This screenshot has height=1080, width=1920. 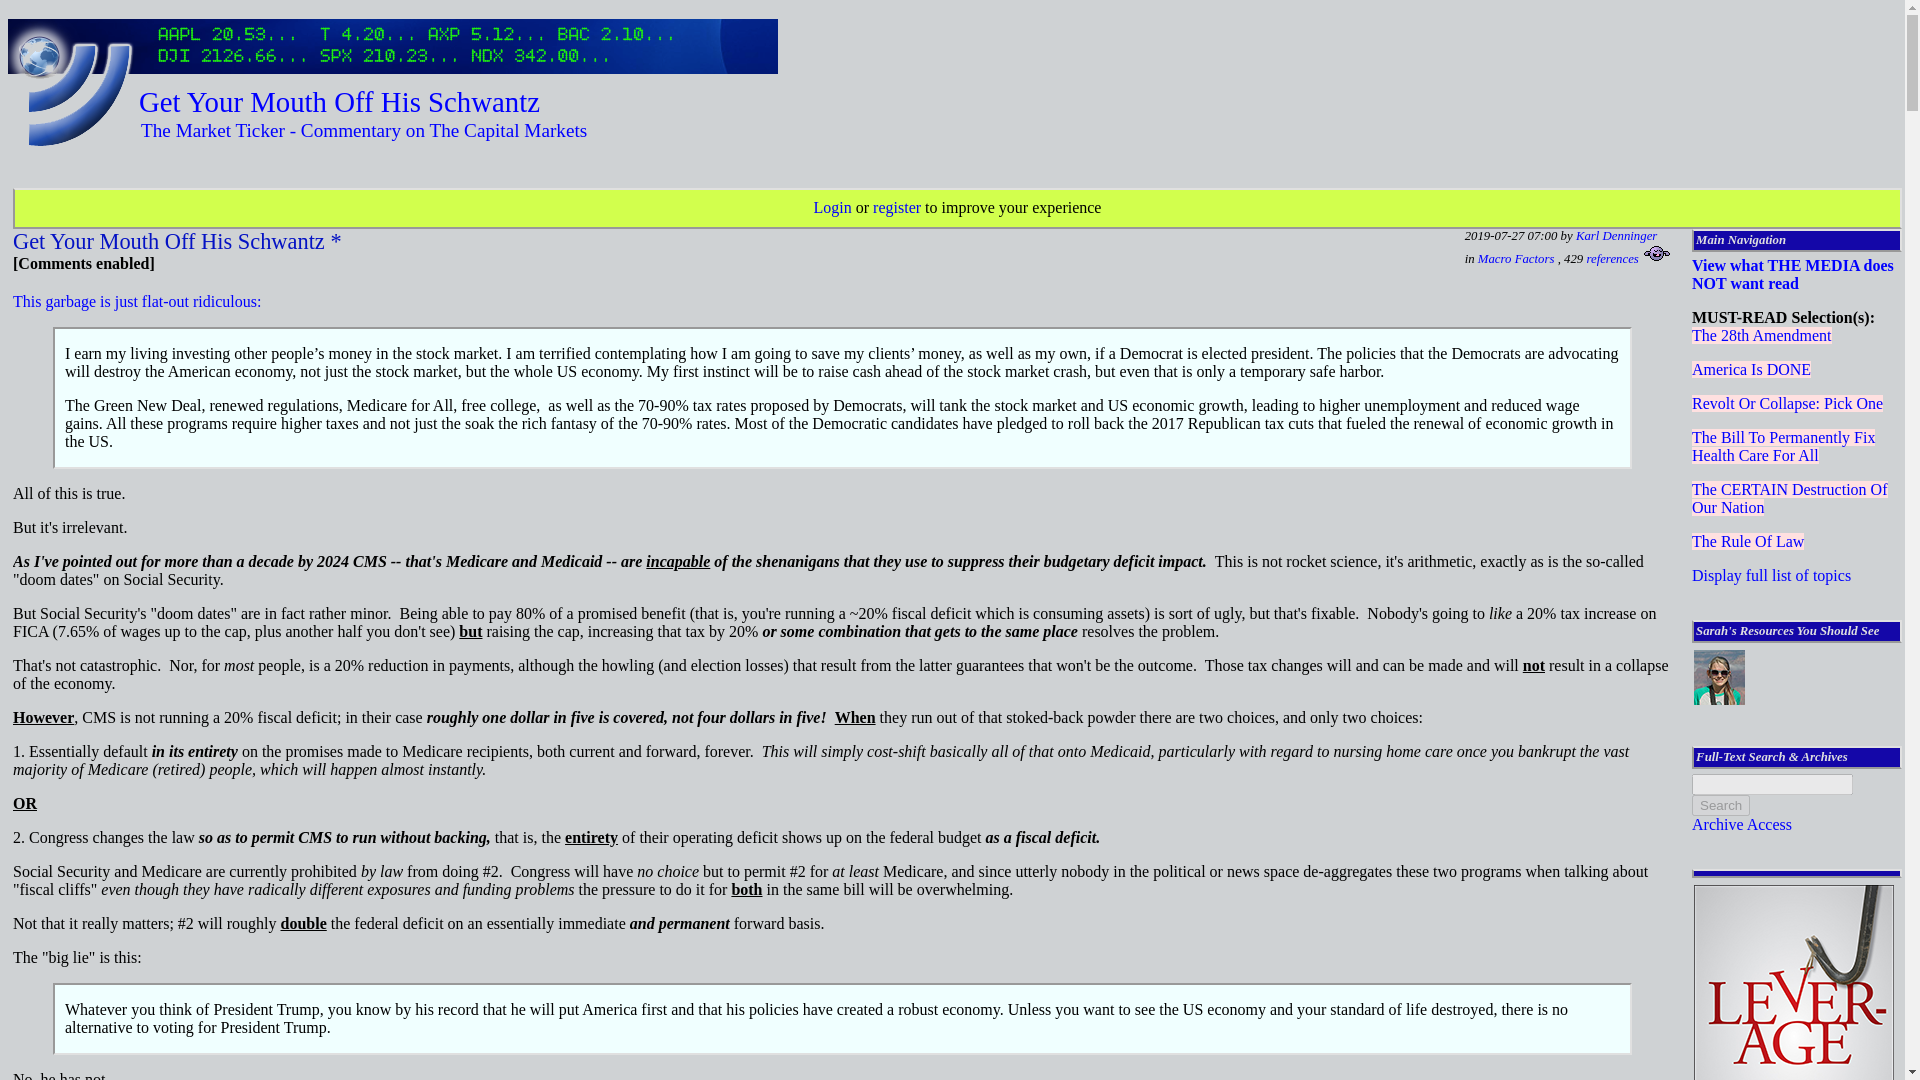 I want to click on Archive Access, so click(x=1741, y=824).